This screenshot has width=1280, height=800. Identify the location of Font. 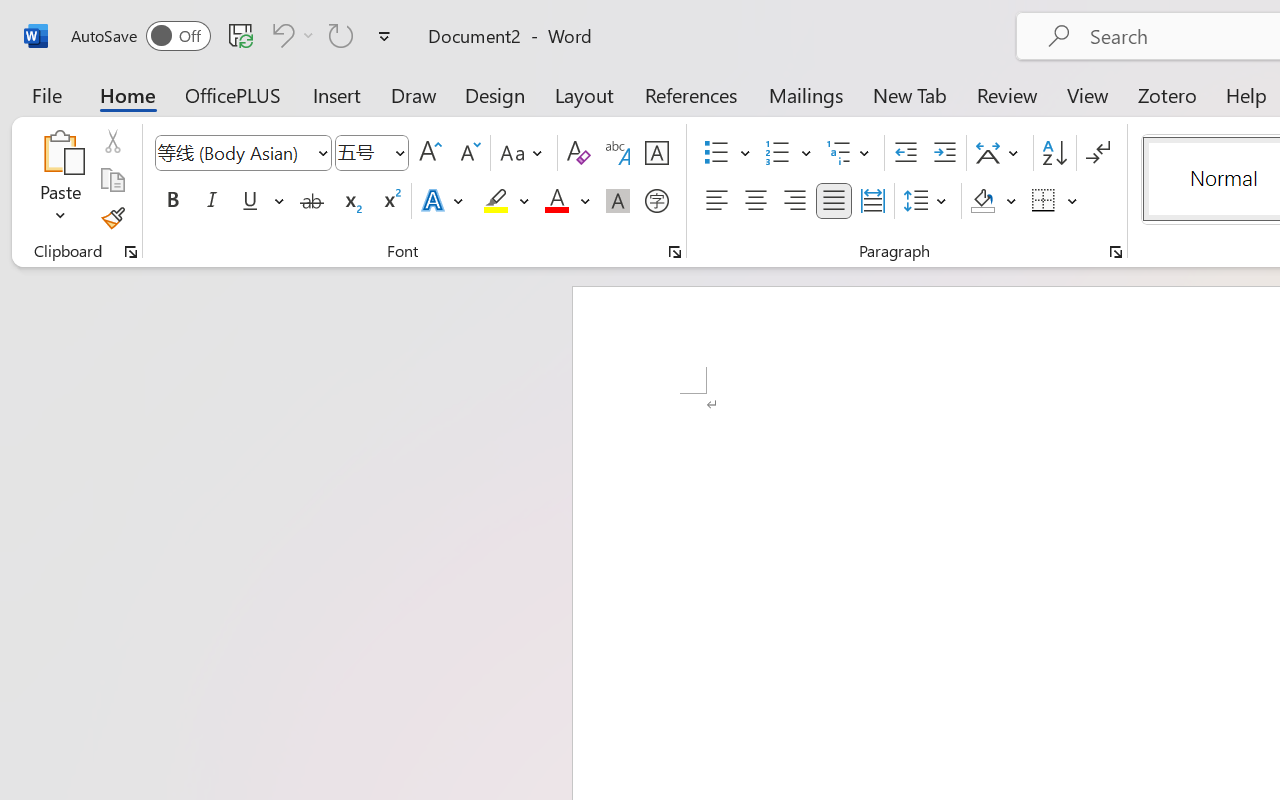
(234, 152).